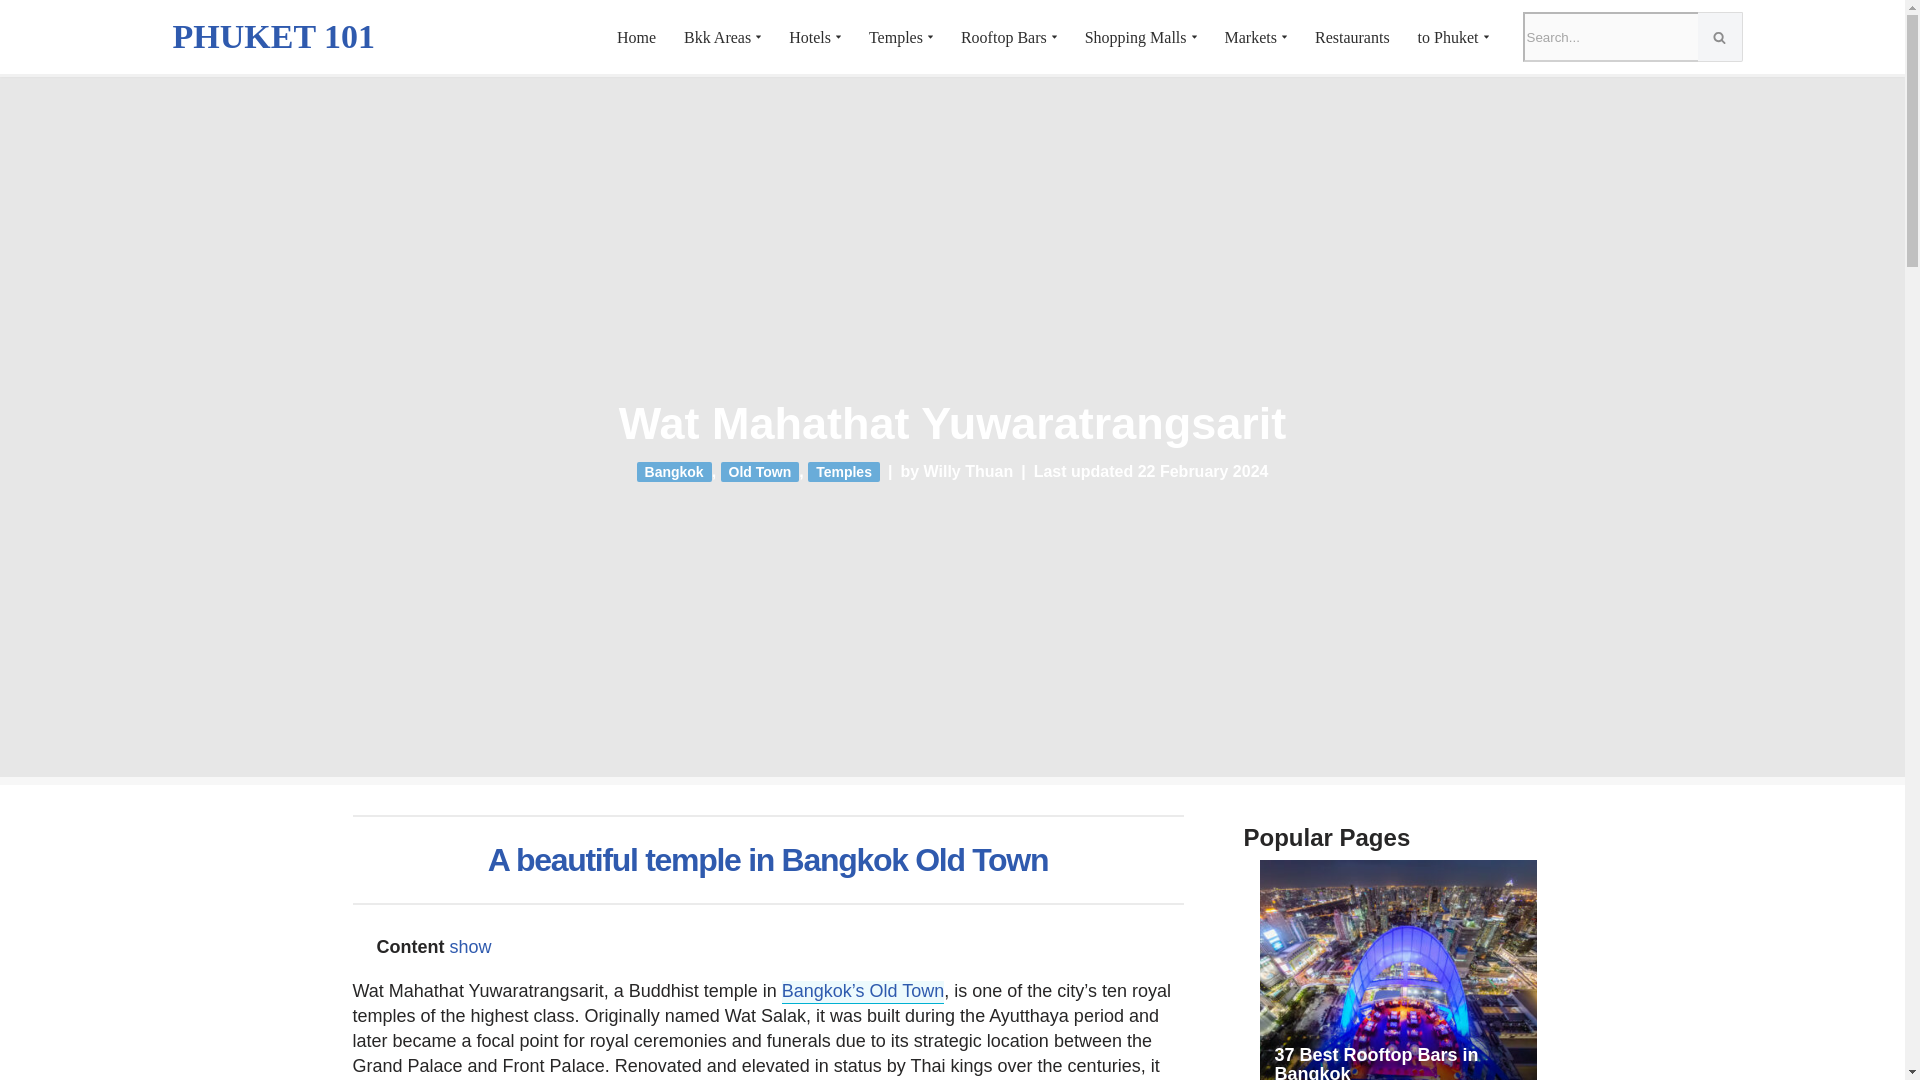 The image size is (1920, 1080). I want to click on Home, so click(636, 38).